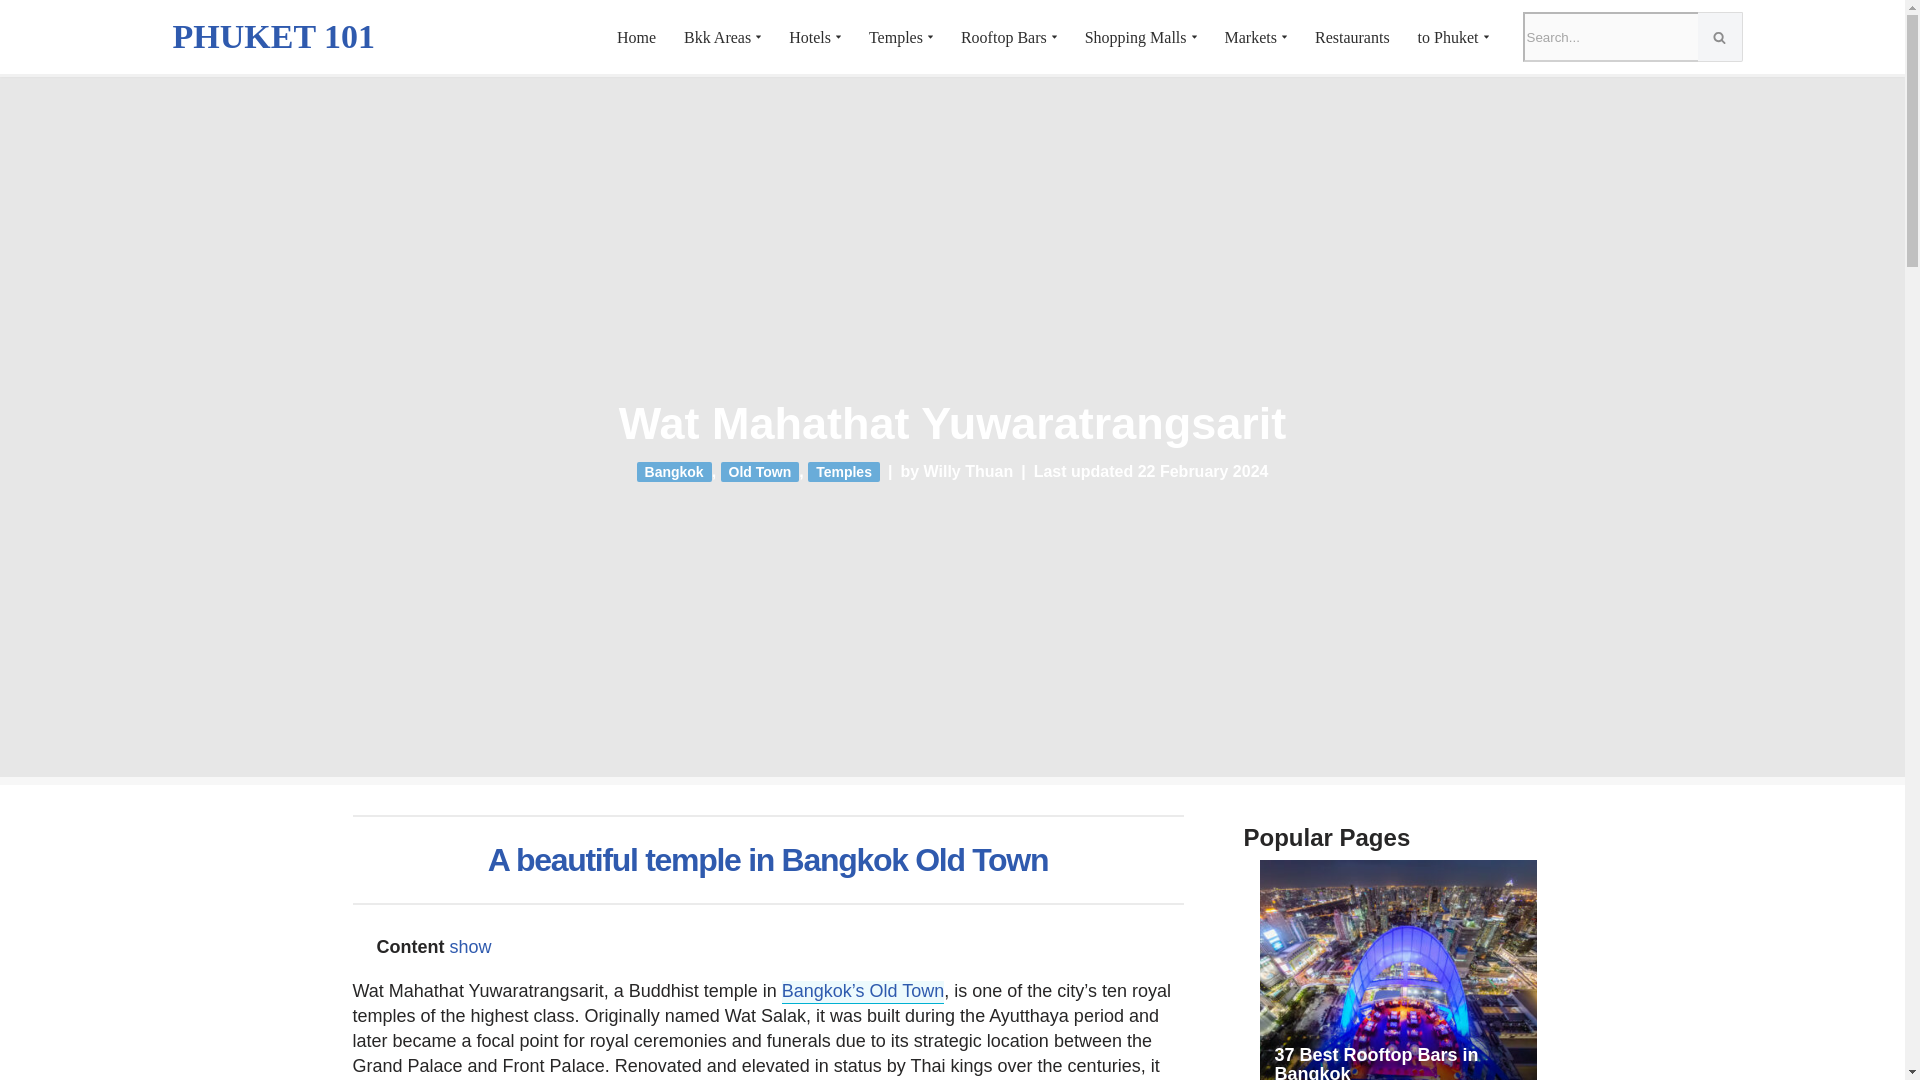 The image size is (1920, 1080). I want to click on Home, so click(636, 38).